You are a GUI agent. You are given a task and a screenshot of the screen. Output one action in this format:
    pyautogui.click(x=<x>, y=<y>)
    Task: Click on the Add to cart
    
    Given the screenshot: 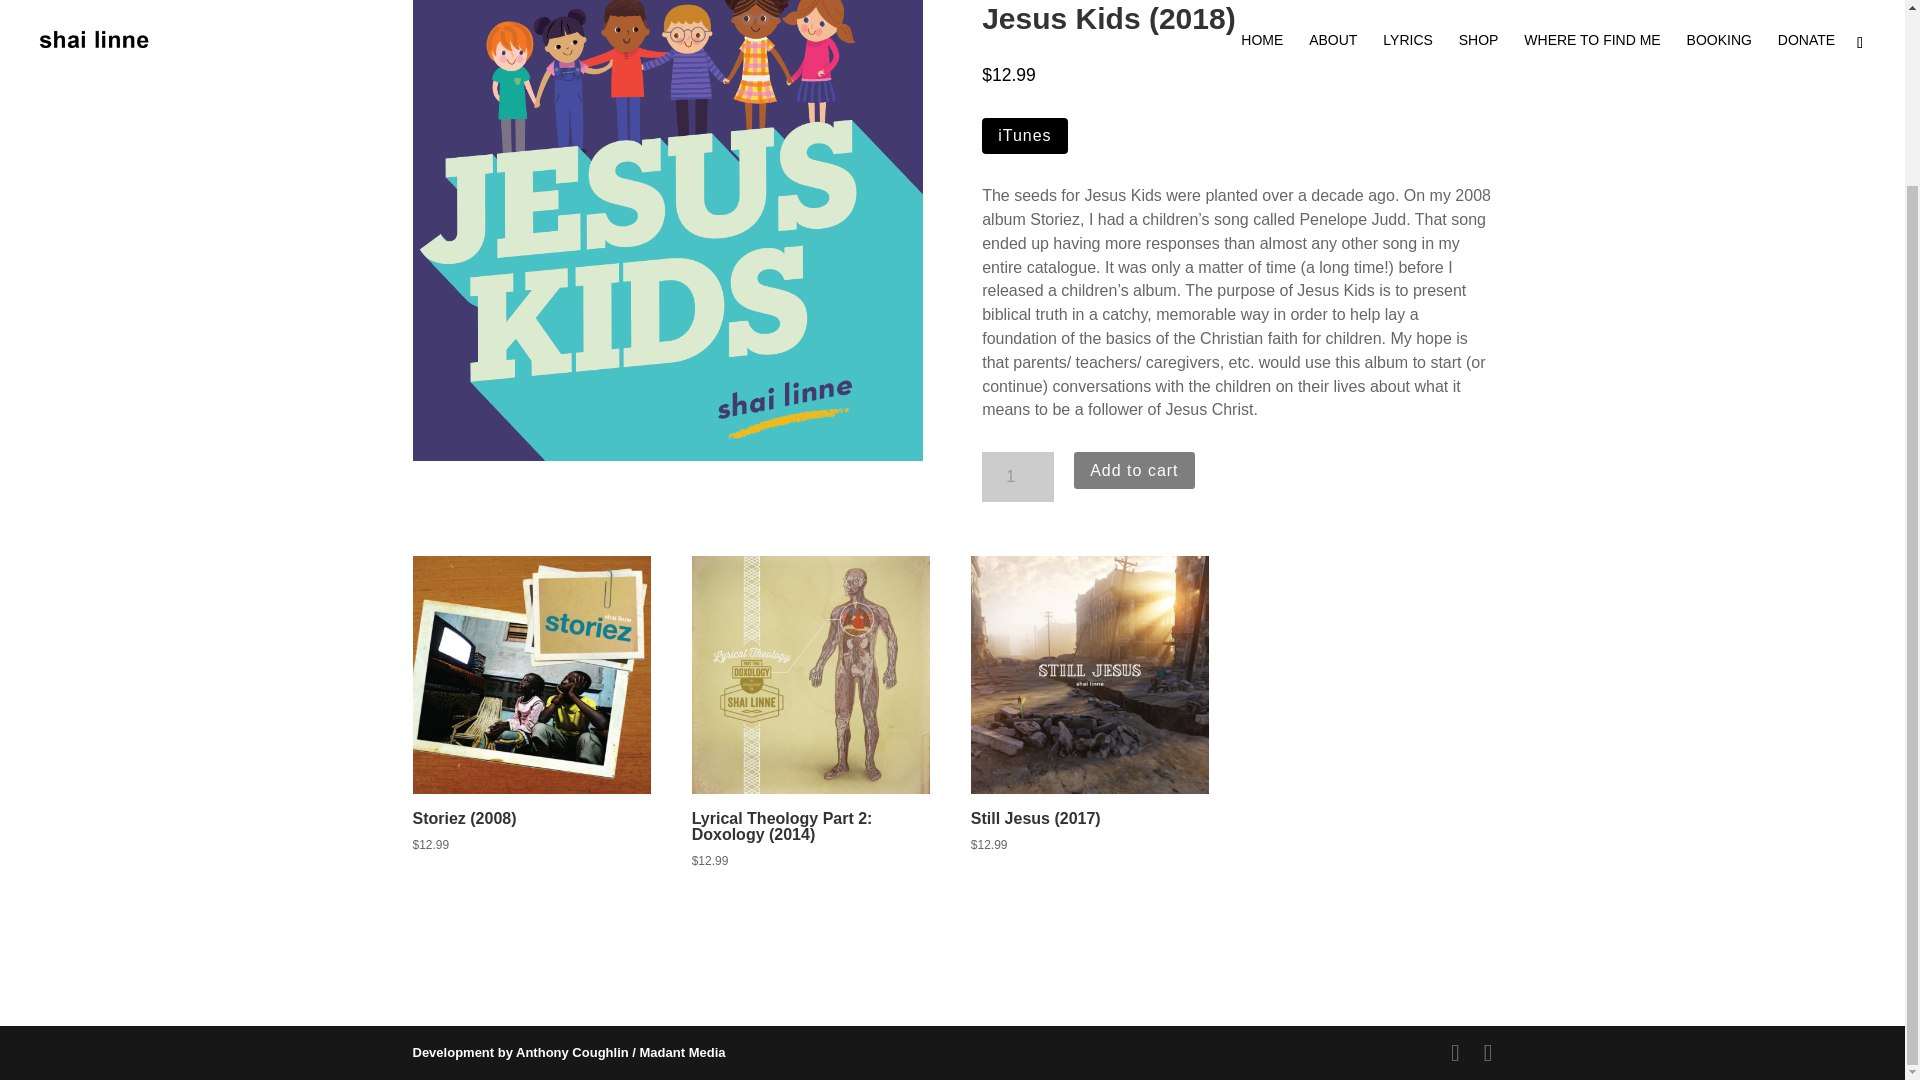 What is the action you would take?
    pyautogui.click(x=1134, y=470)
    